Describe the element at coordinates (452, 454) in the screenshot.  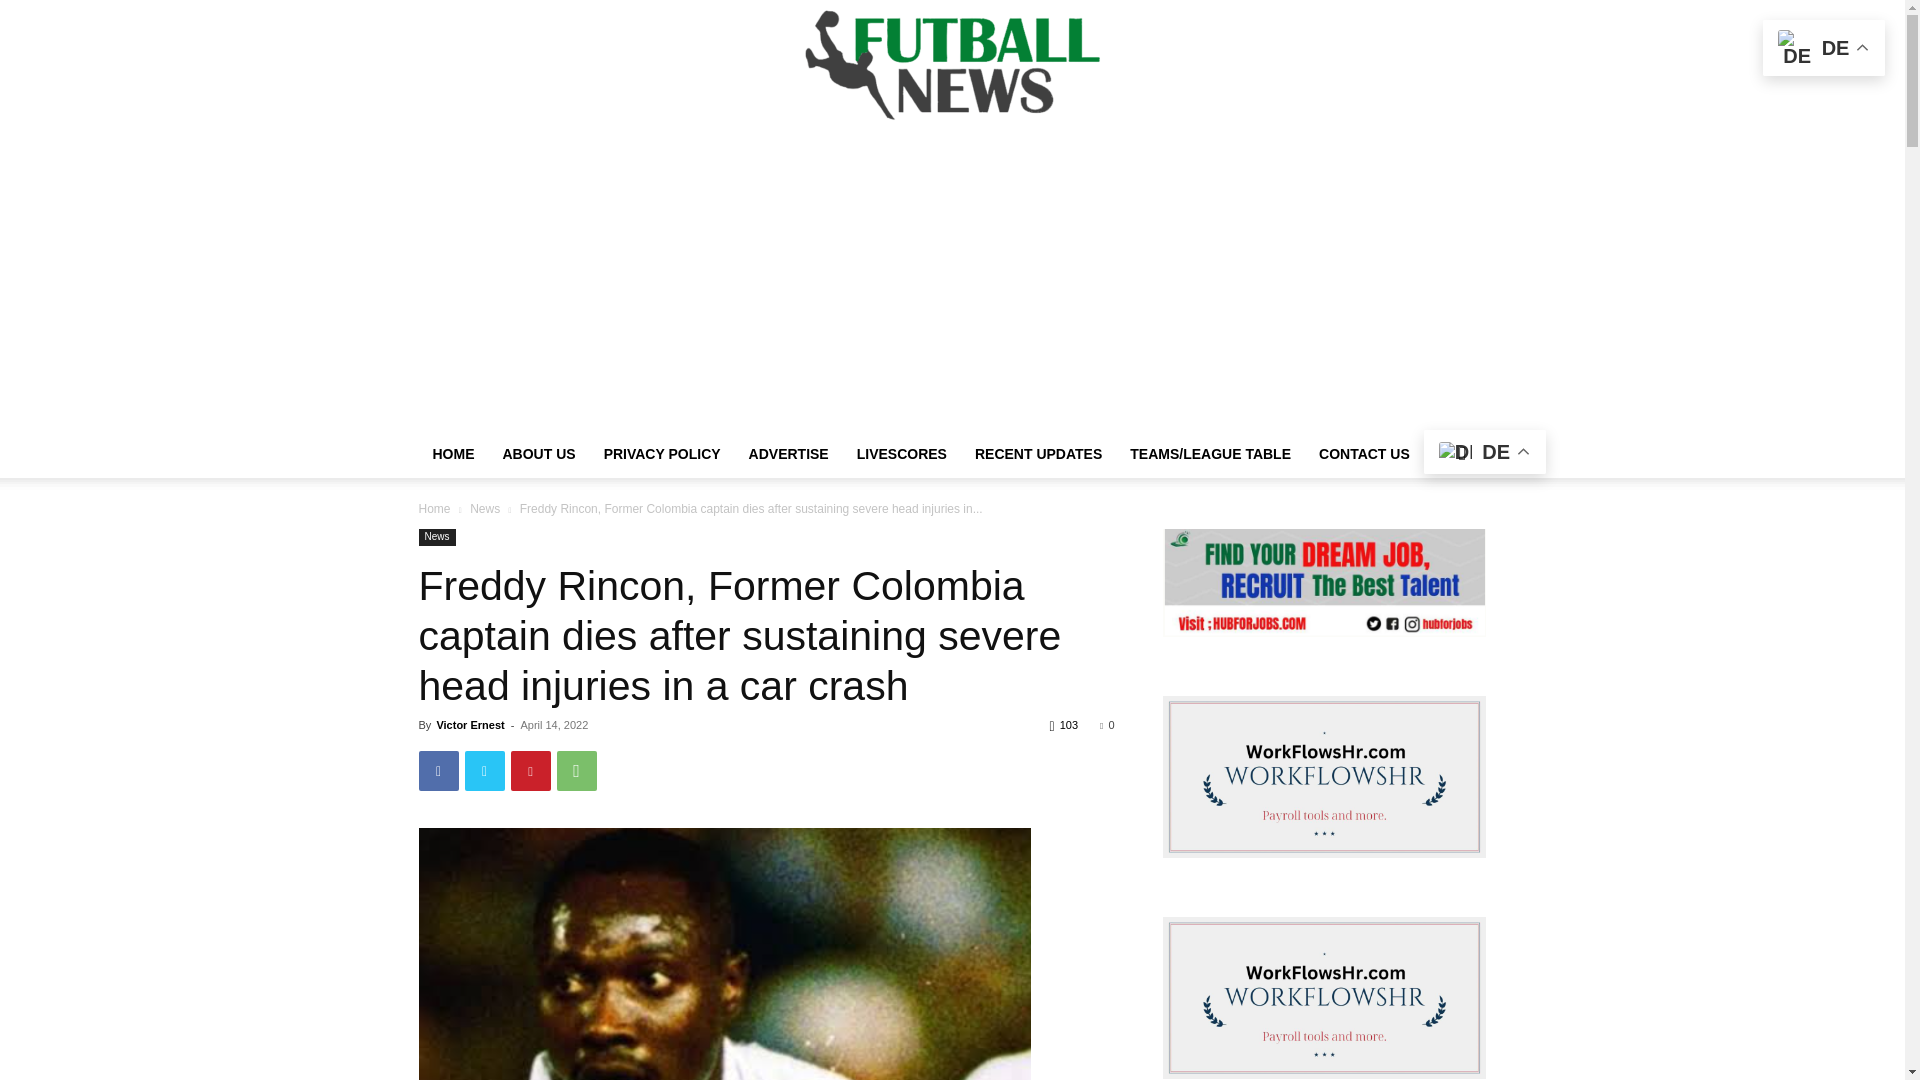
I see `HOME` at that location.